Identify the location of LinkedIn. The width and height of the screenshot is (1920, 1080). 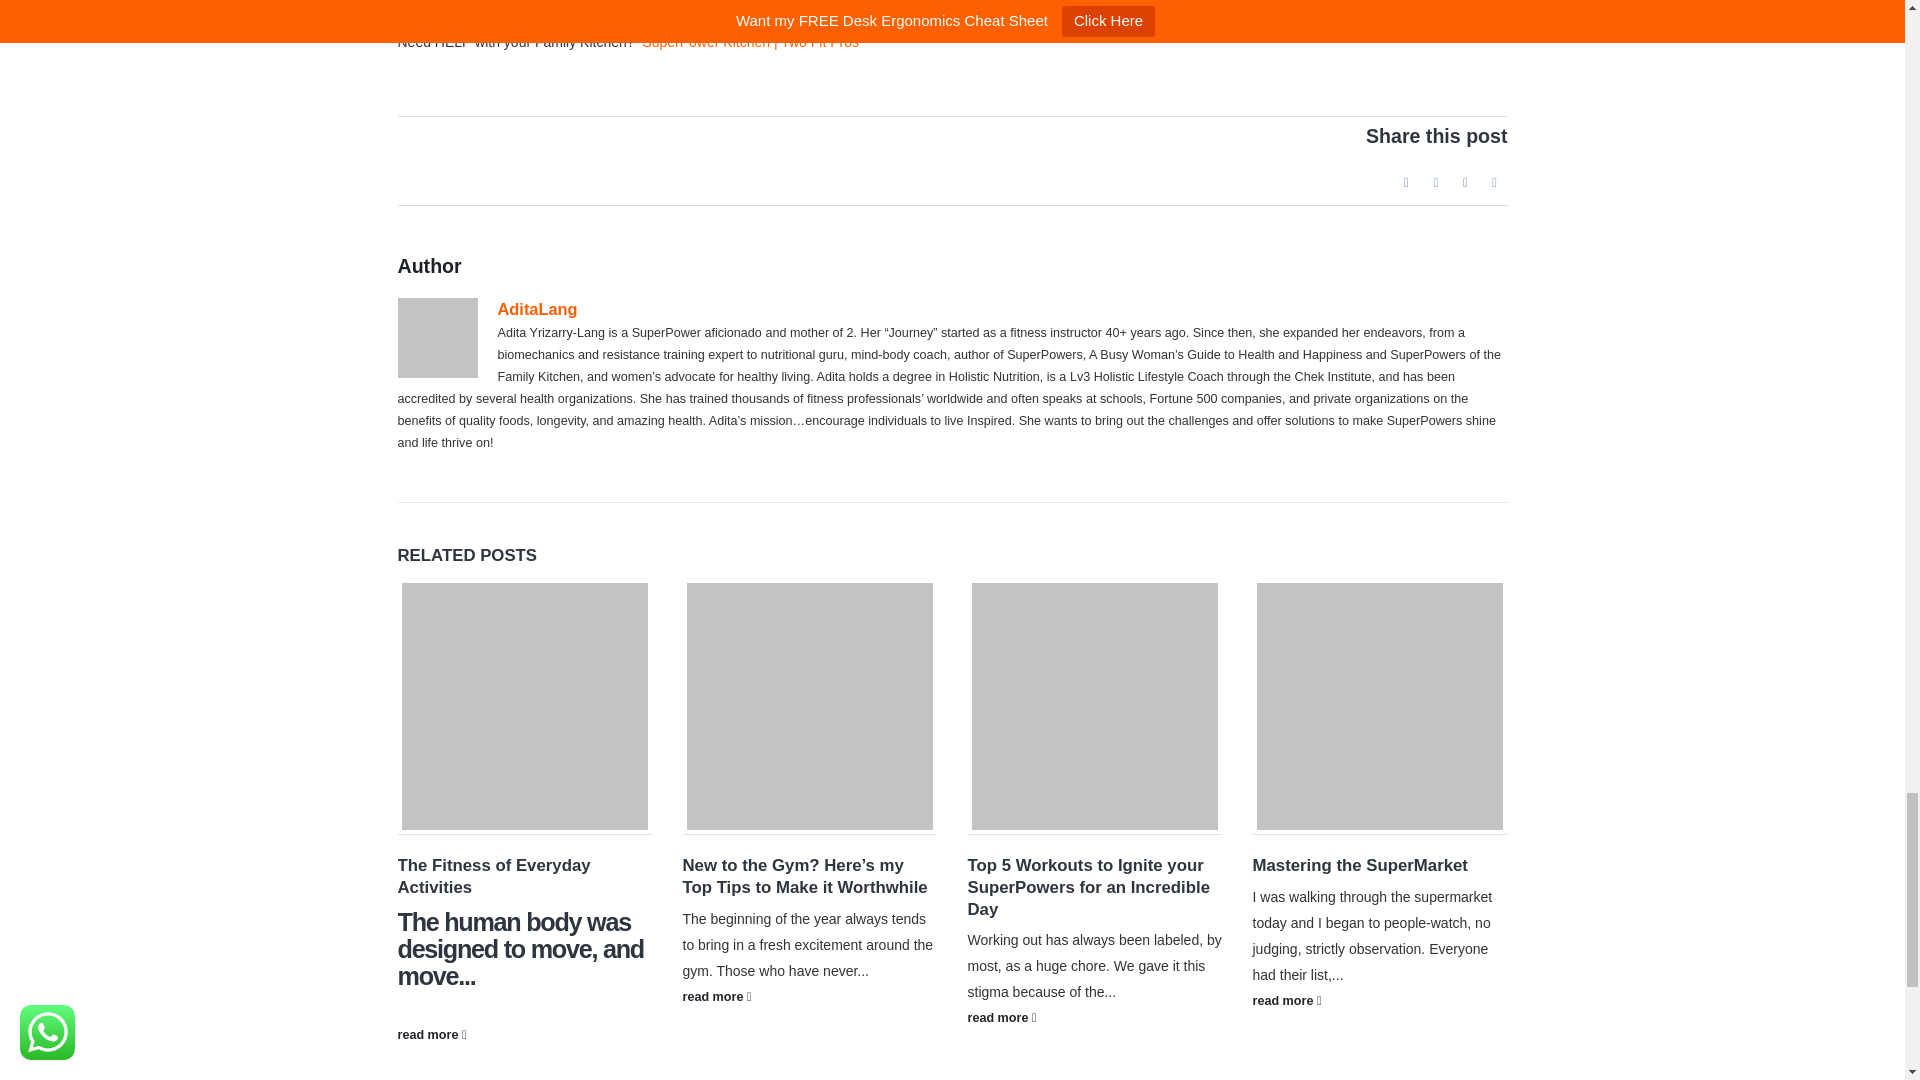
(1464, 182).